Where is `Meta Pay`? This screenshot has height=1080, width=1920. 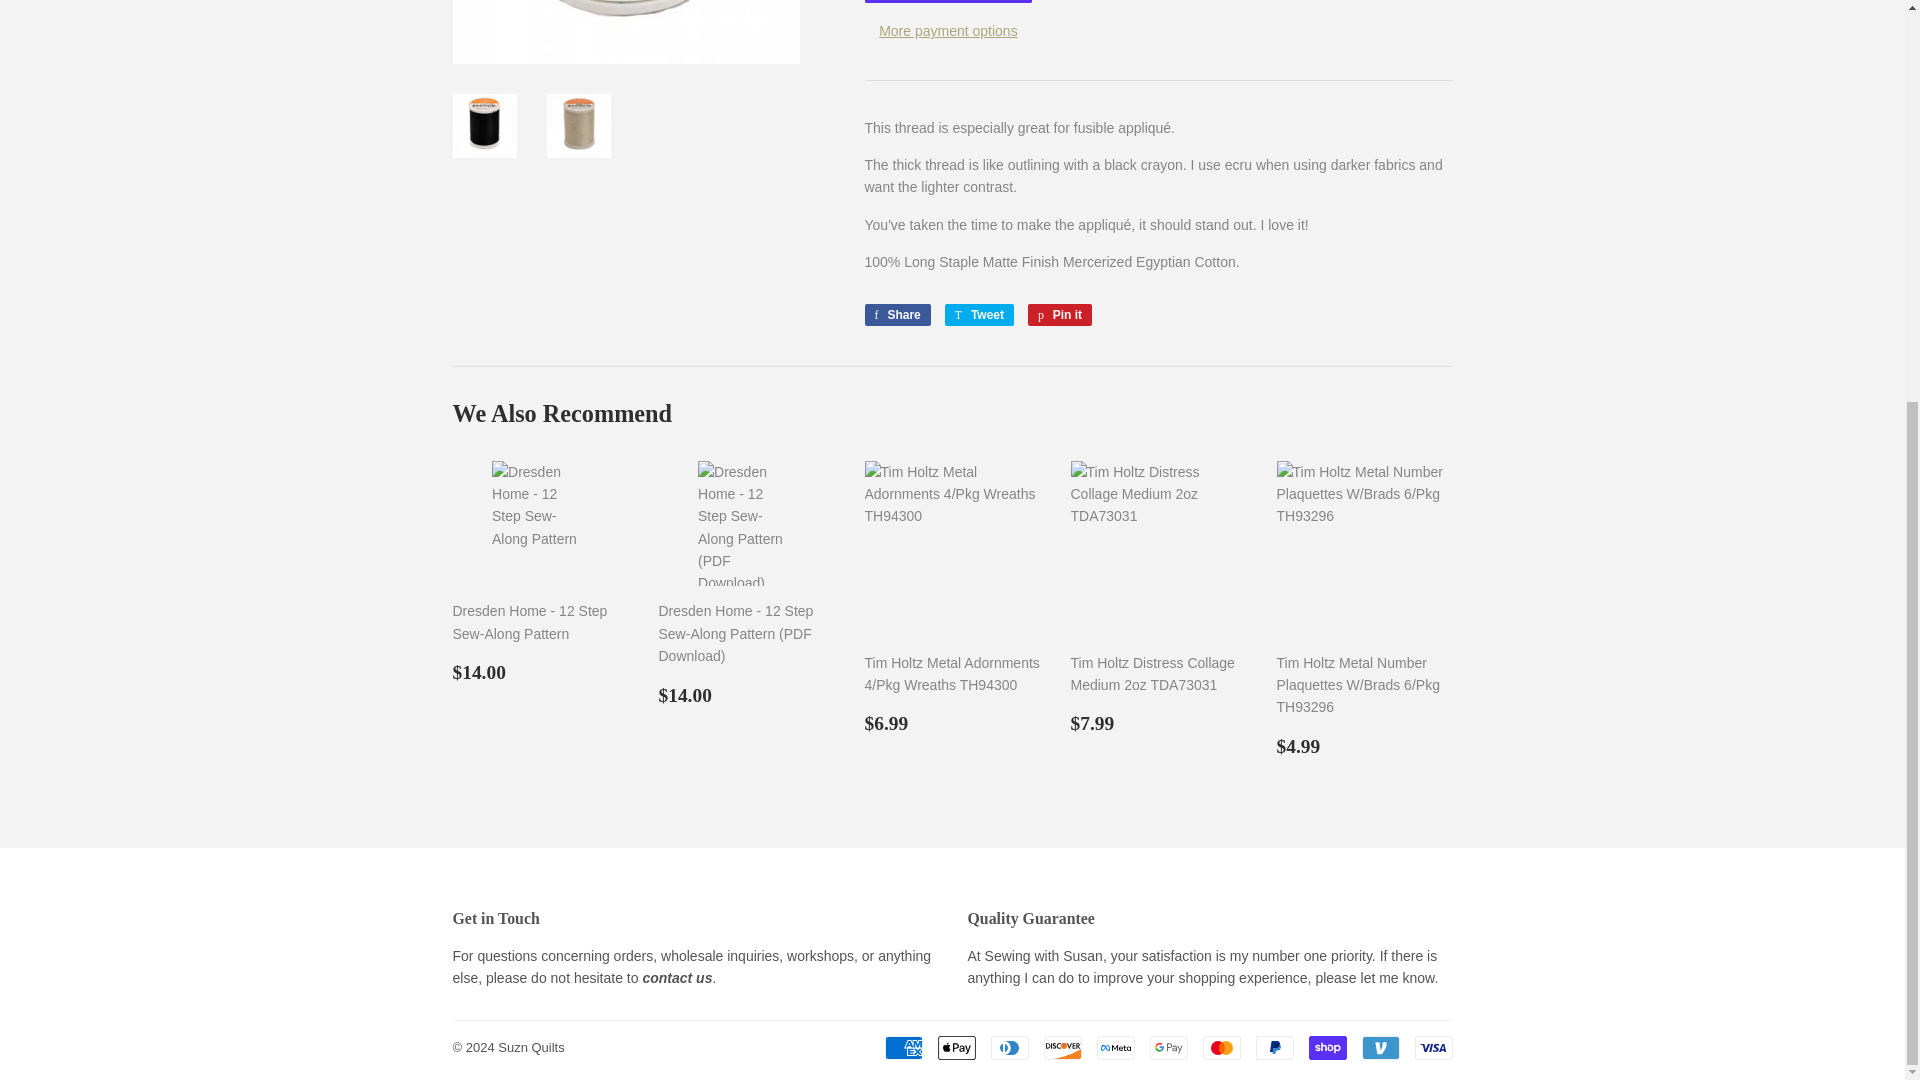
Meta Pay is located at coordinates (1115, 1047).